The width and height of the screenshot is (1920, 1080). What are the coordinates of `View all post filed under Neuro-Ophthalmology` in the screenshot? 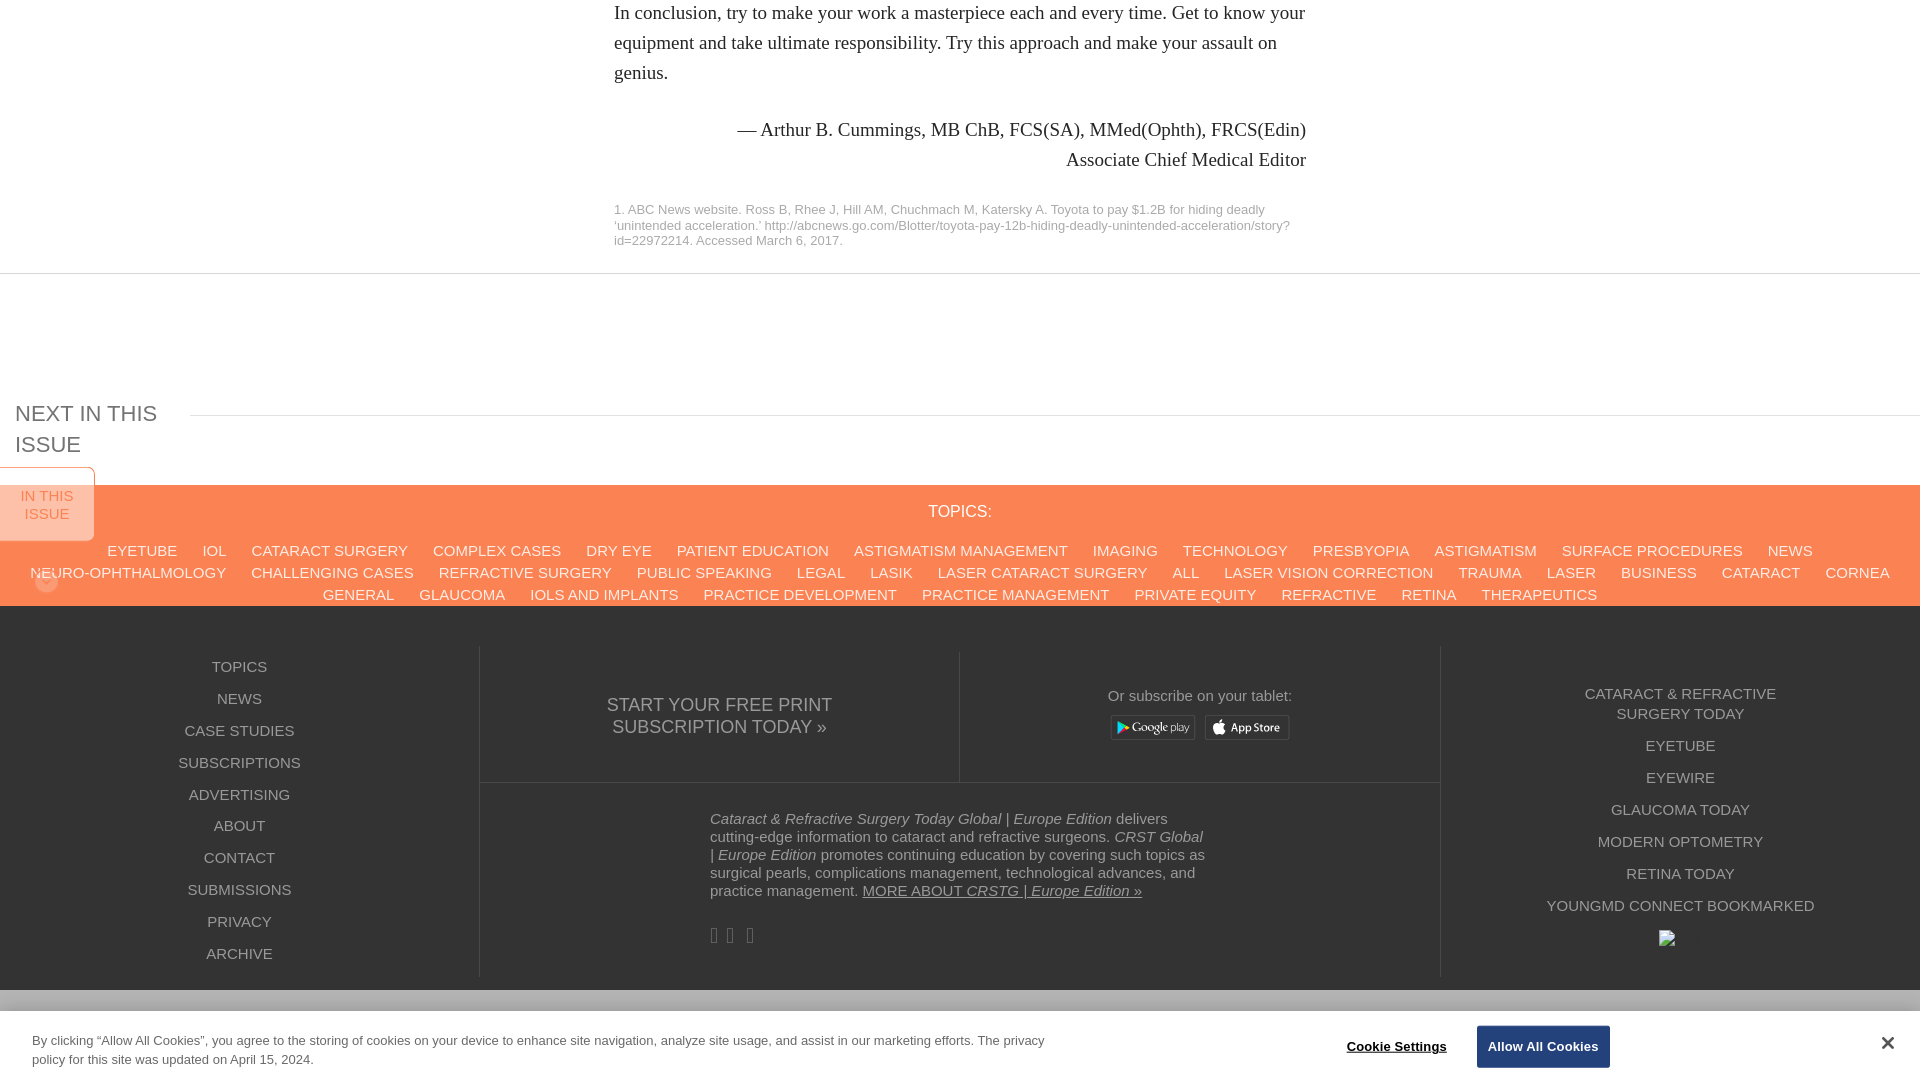 It's located at (128, 572).